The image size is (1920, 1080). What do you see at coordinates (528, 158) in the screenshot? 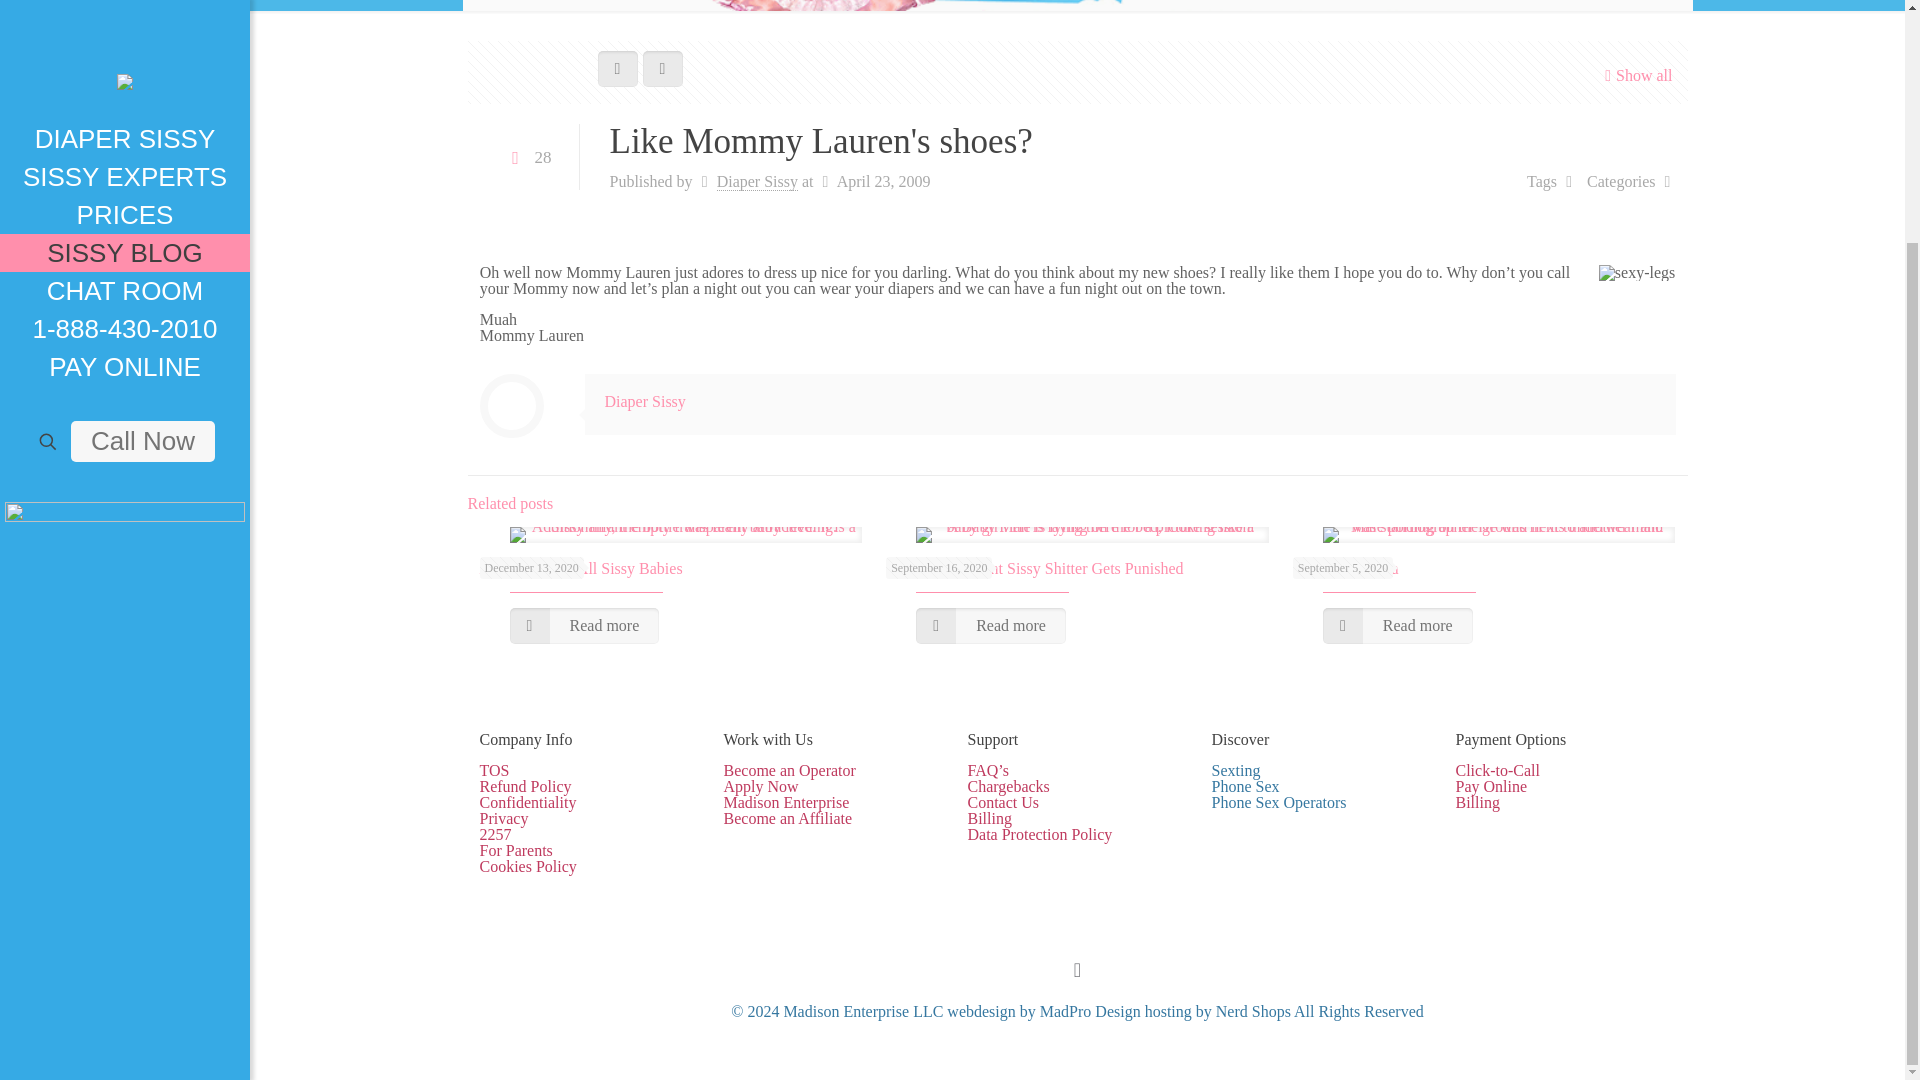
I see `28` at bounding box center [528, 158].